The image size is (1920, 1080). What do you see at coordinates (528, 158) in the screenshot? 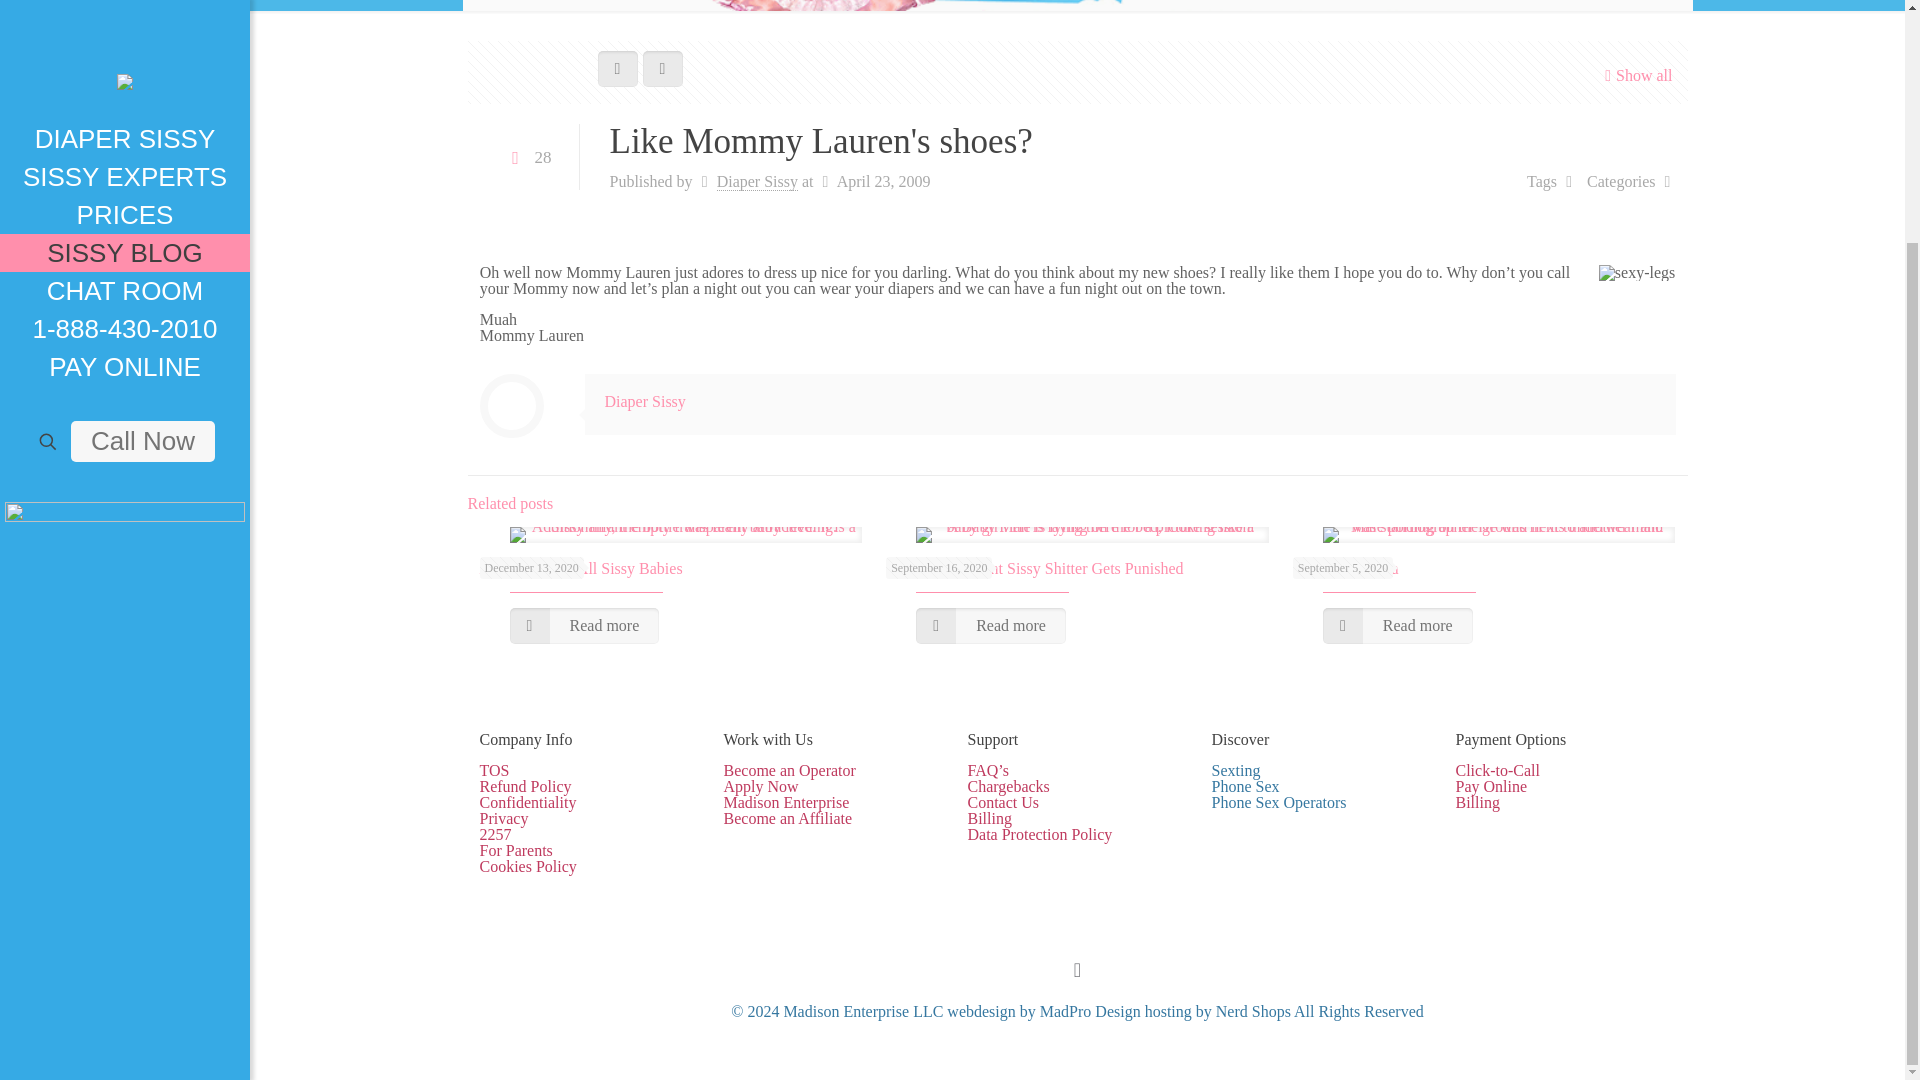
I see `28` at bounding box center [528, 158].